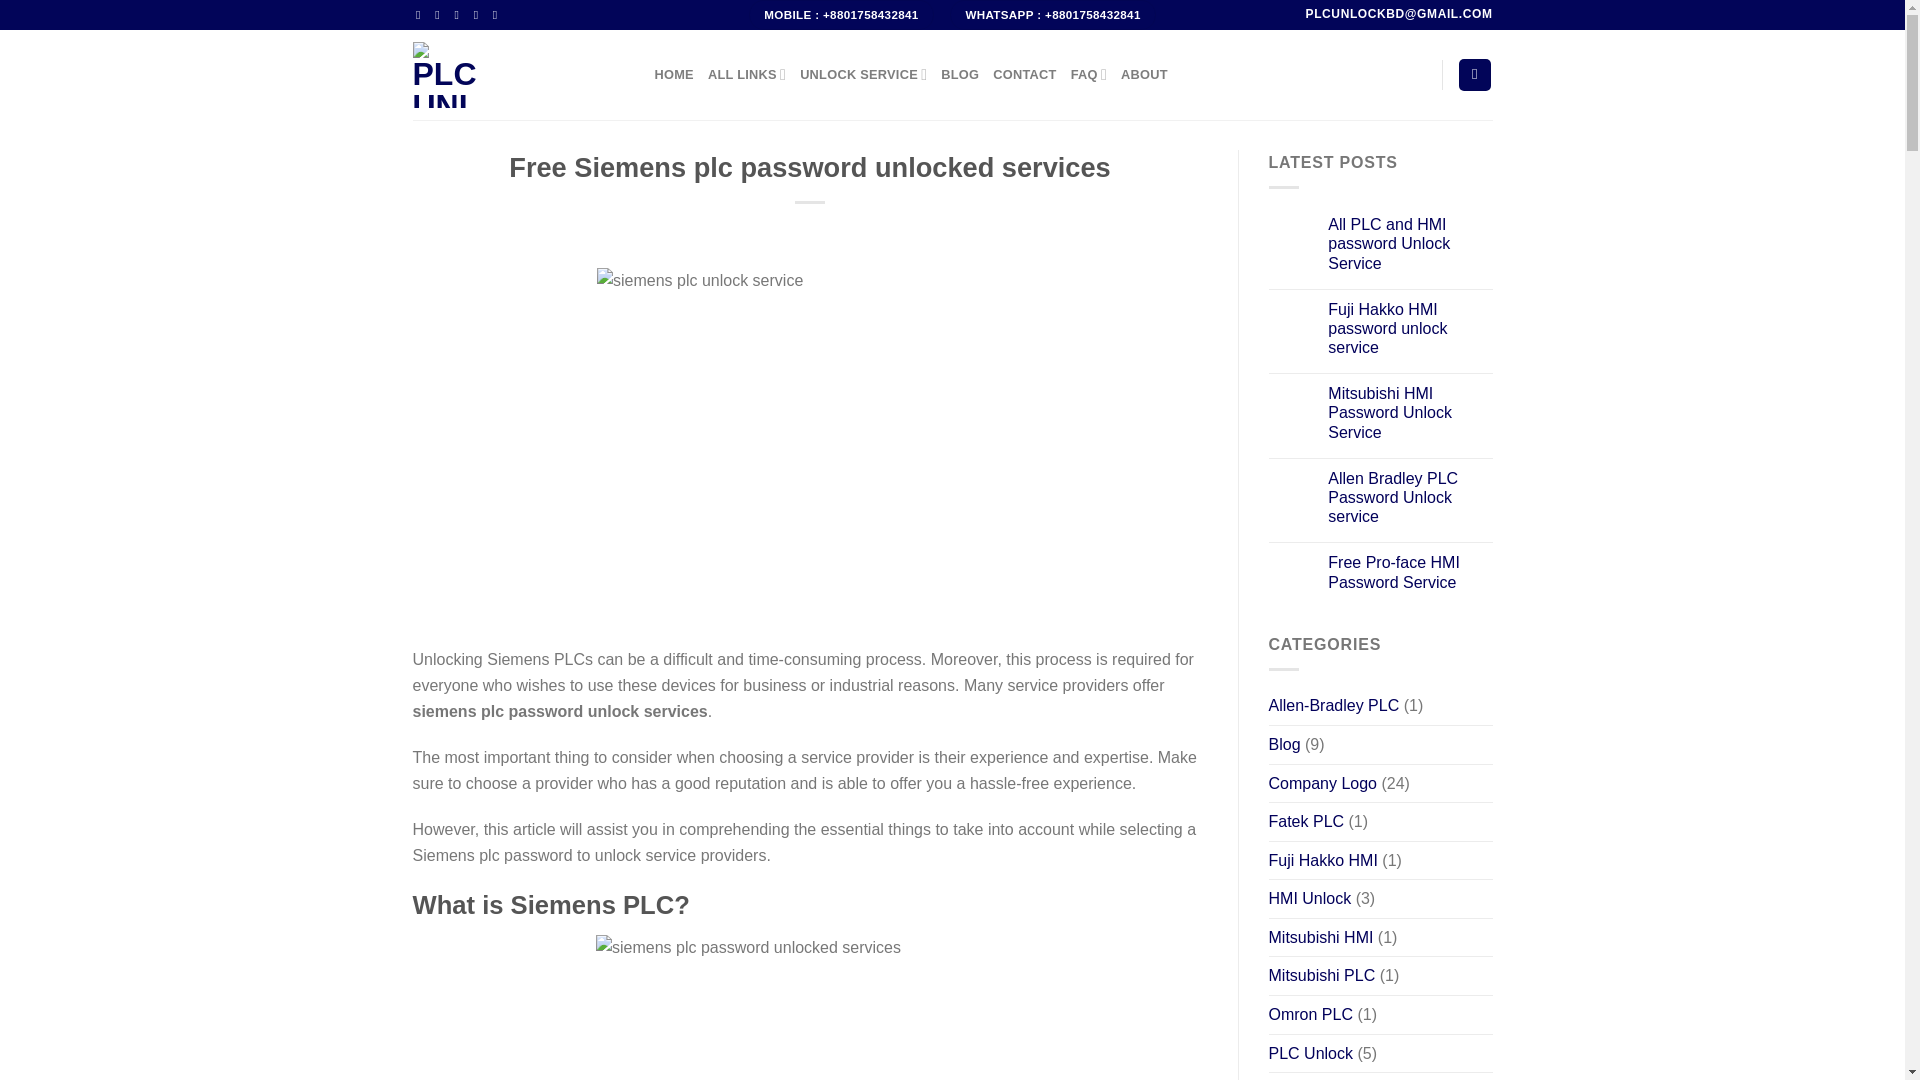  I want to click on PLC unlock and Repair Sevices, so click(518, 74).